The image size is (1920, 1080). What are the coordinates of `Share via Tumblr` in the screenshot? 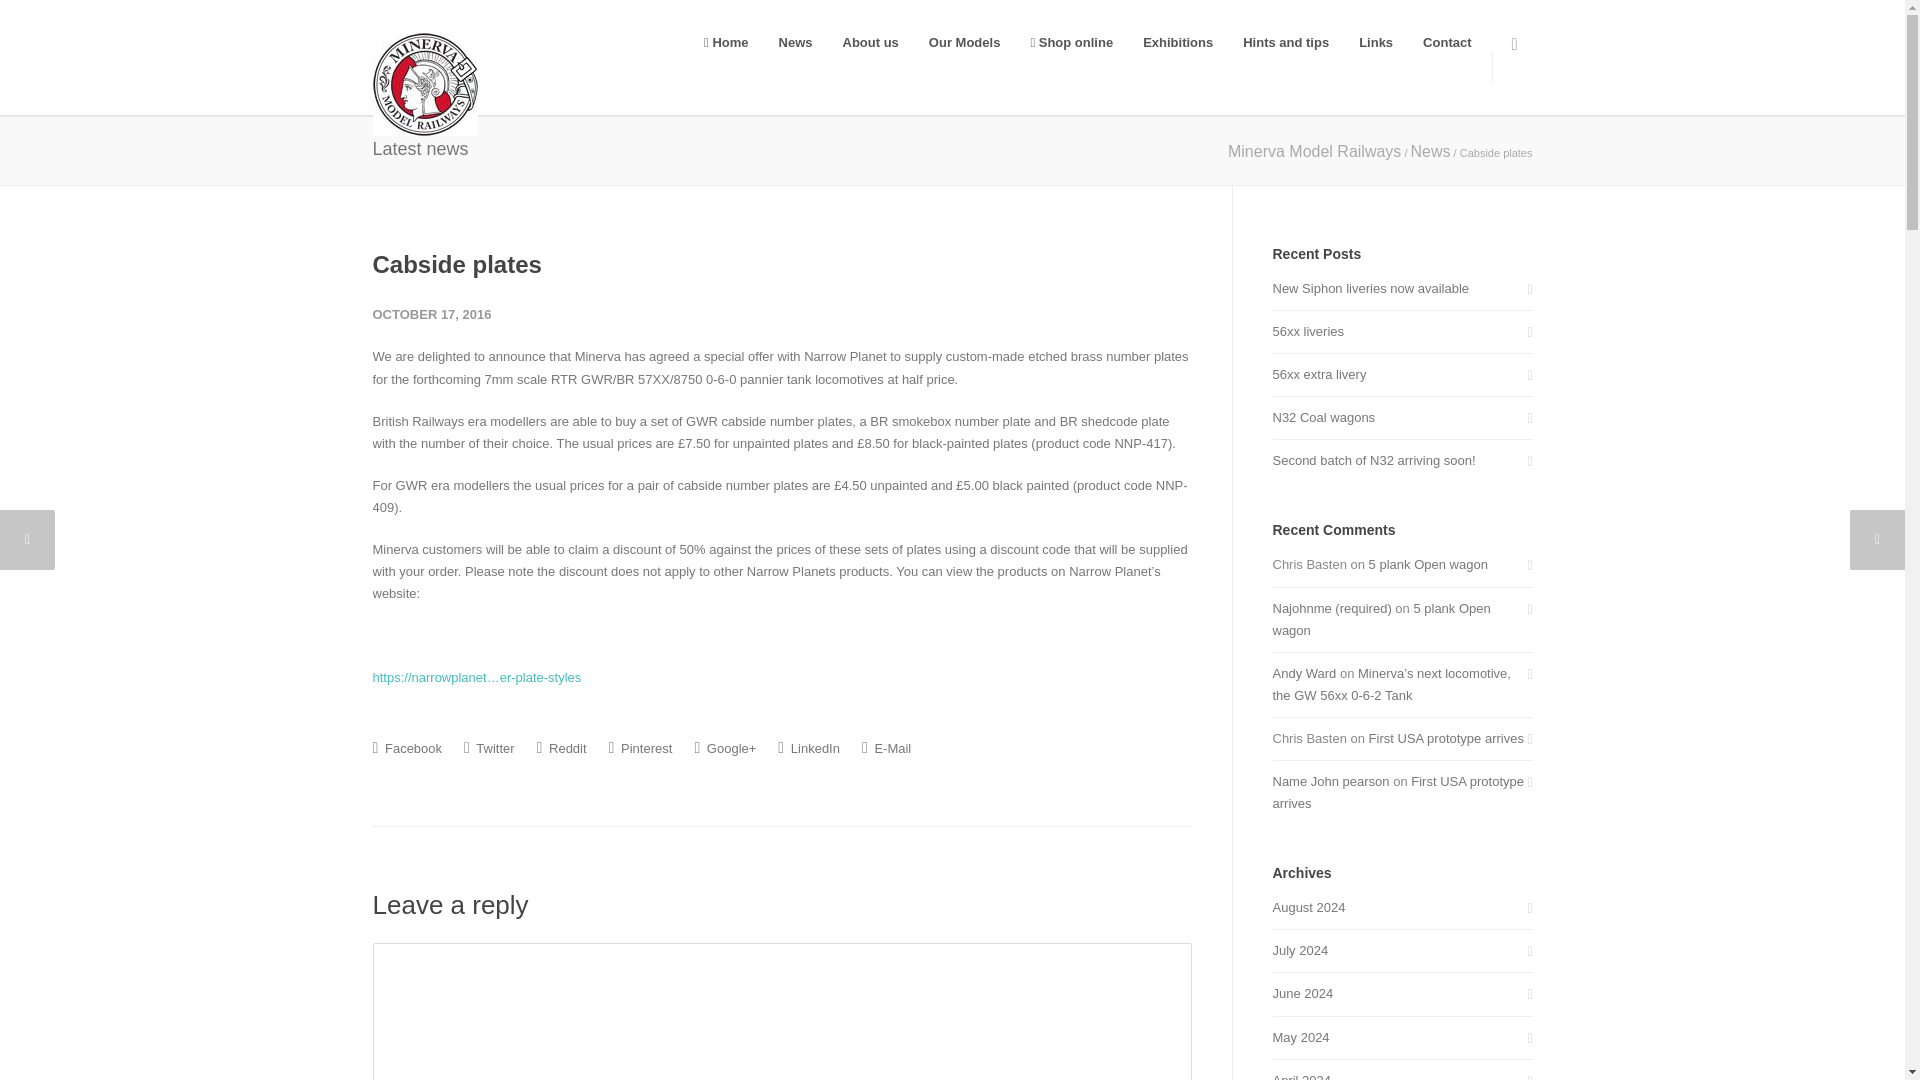 It's located at (562, 748).